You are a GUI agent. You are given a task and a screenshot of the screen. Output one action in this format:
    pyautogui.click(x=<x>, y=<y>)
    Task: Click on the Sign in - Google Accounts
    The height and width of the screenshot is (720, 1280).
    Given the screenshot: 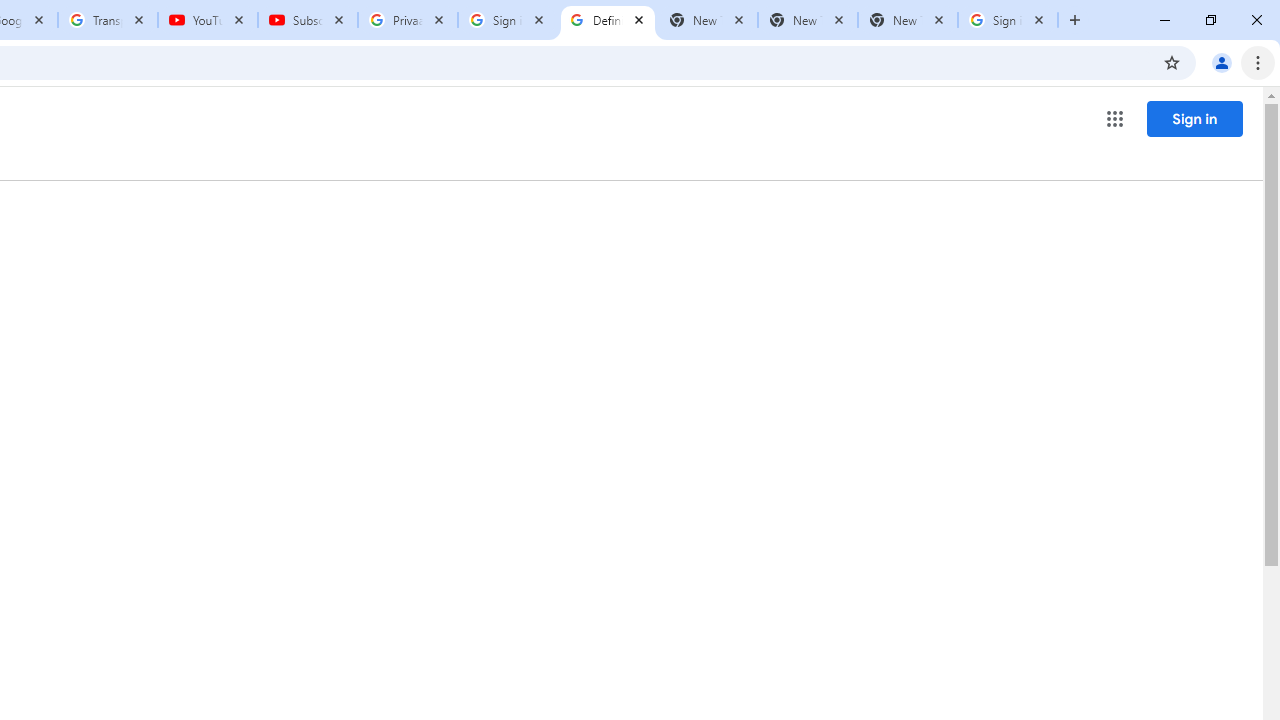 What is the action you would take?
    pyautogui.click(x=1008, y=20)
    